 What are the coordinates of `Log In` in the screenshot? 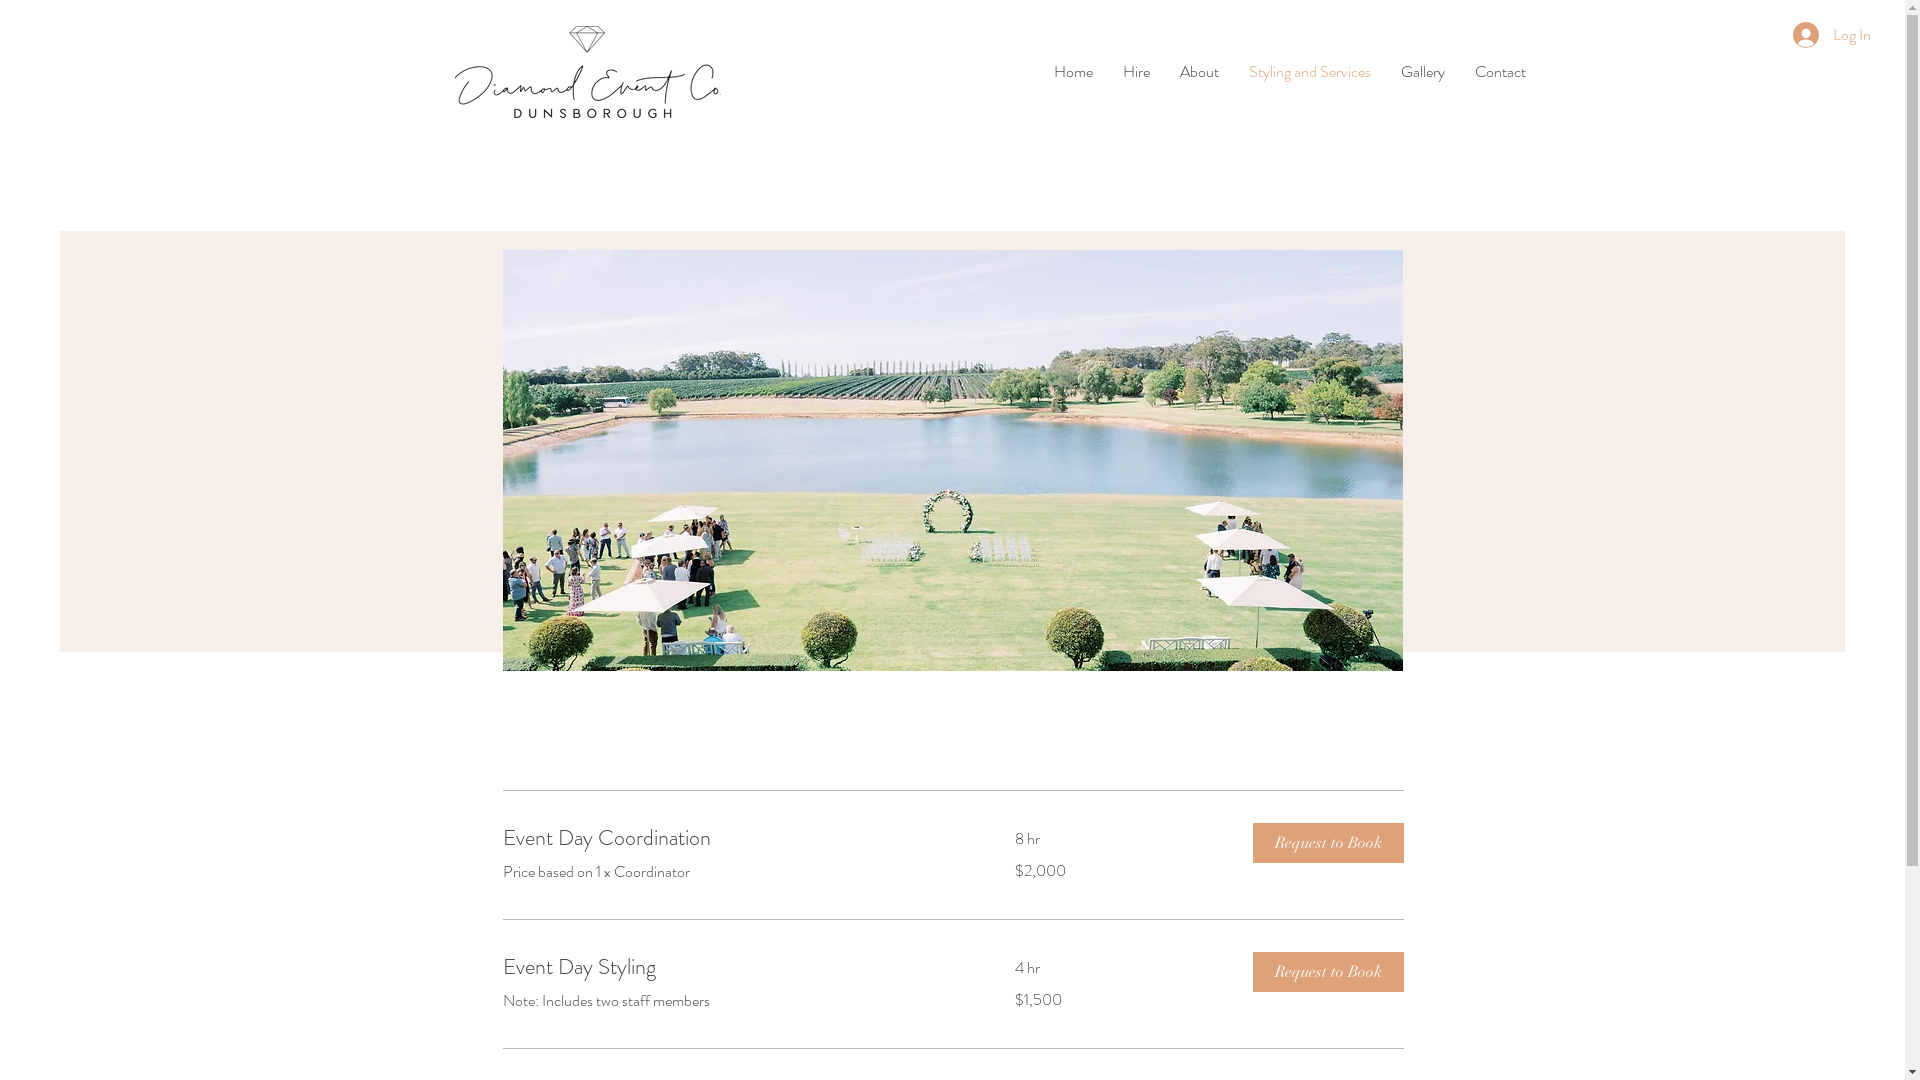 It's located at (1828, 35).